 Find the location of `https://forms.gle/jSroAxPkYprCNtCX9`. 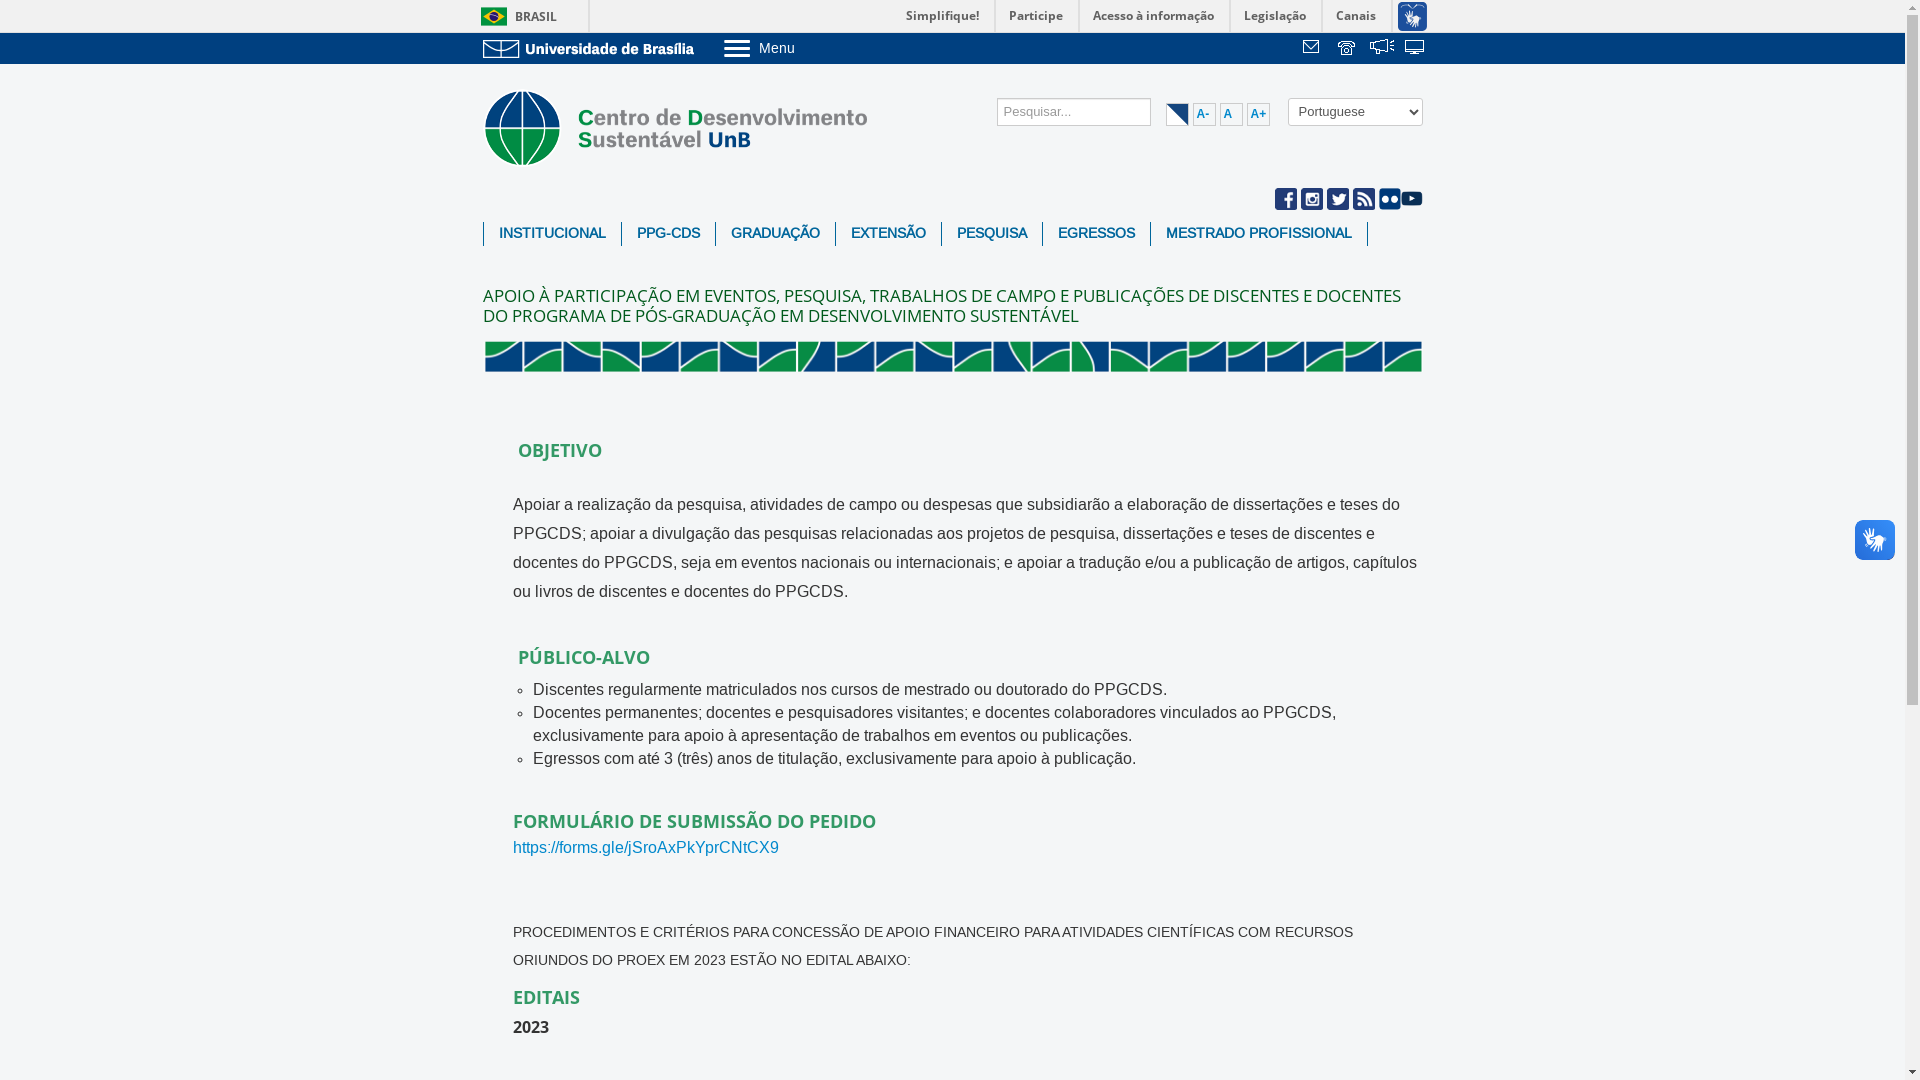

https://forms.gle/jSroAxPkYprCNtCX9 is located at coordinates (645, 848).